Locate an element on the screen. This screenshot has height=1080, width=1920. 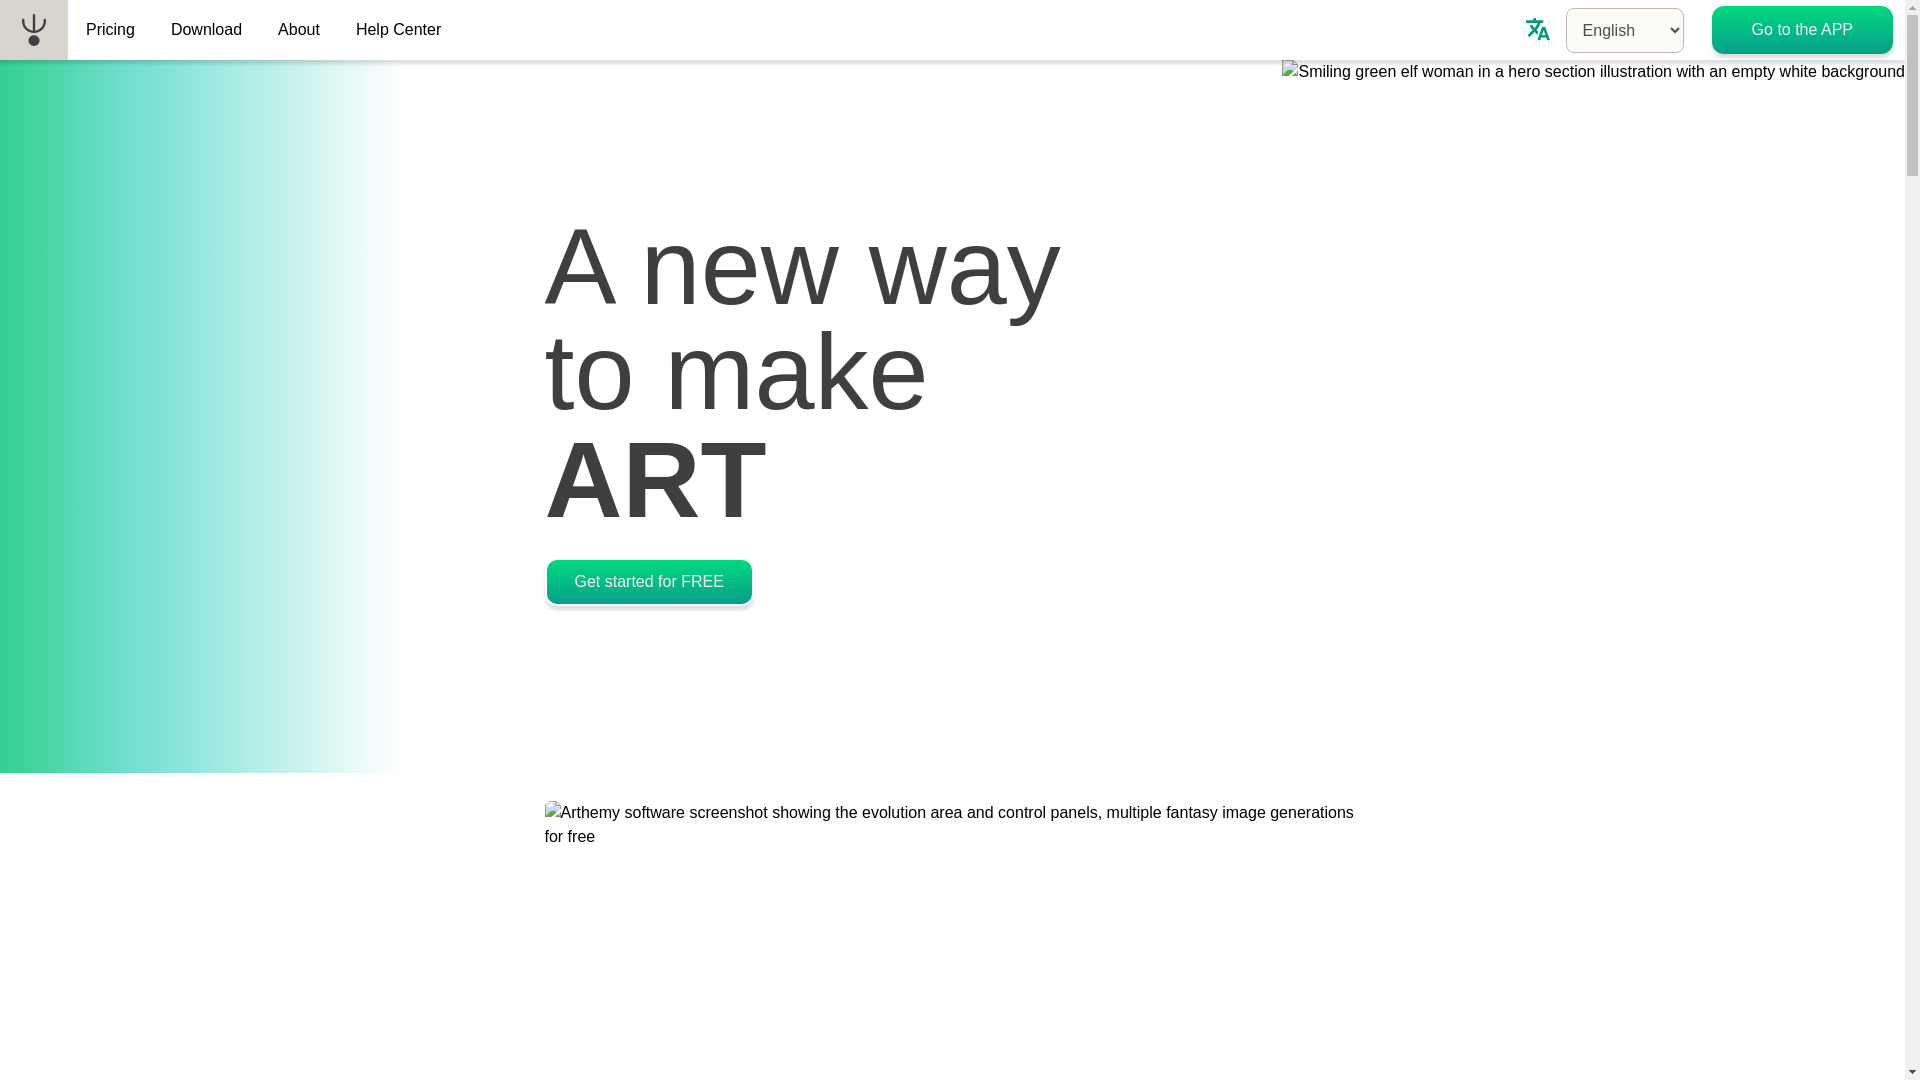
Go to the APP is located at coordinates (1802, 30).